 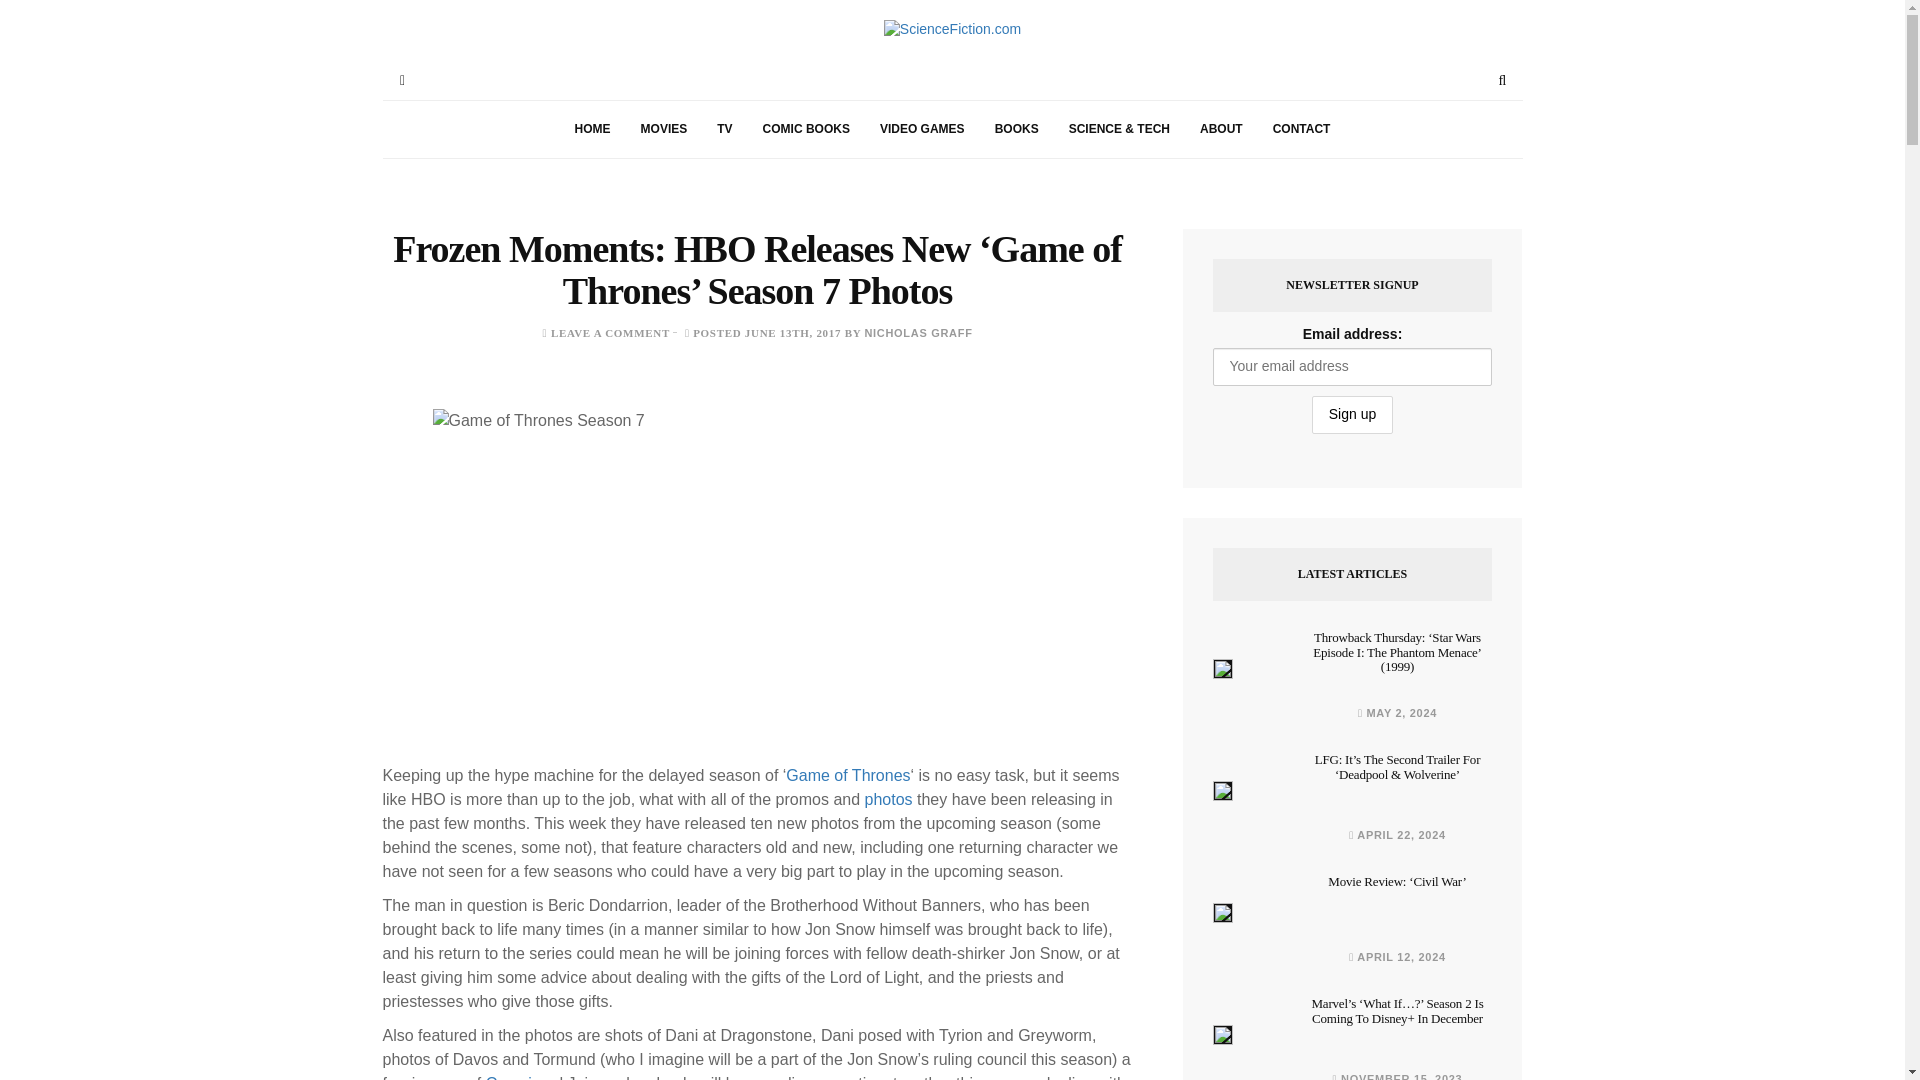 I want to click on CONTACT, so click(x=1301, y=129).